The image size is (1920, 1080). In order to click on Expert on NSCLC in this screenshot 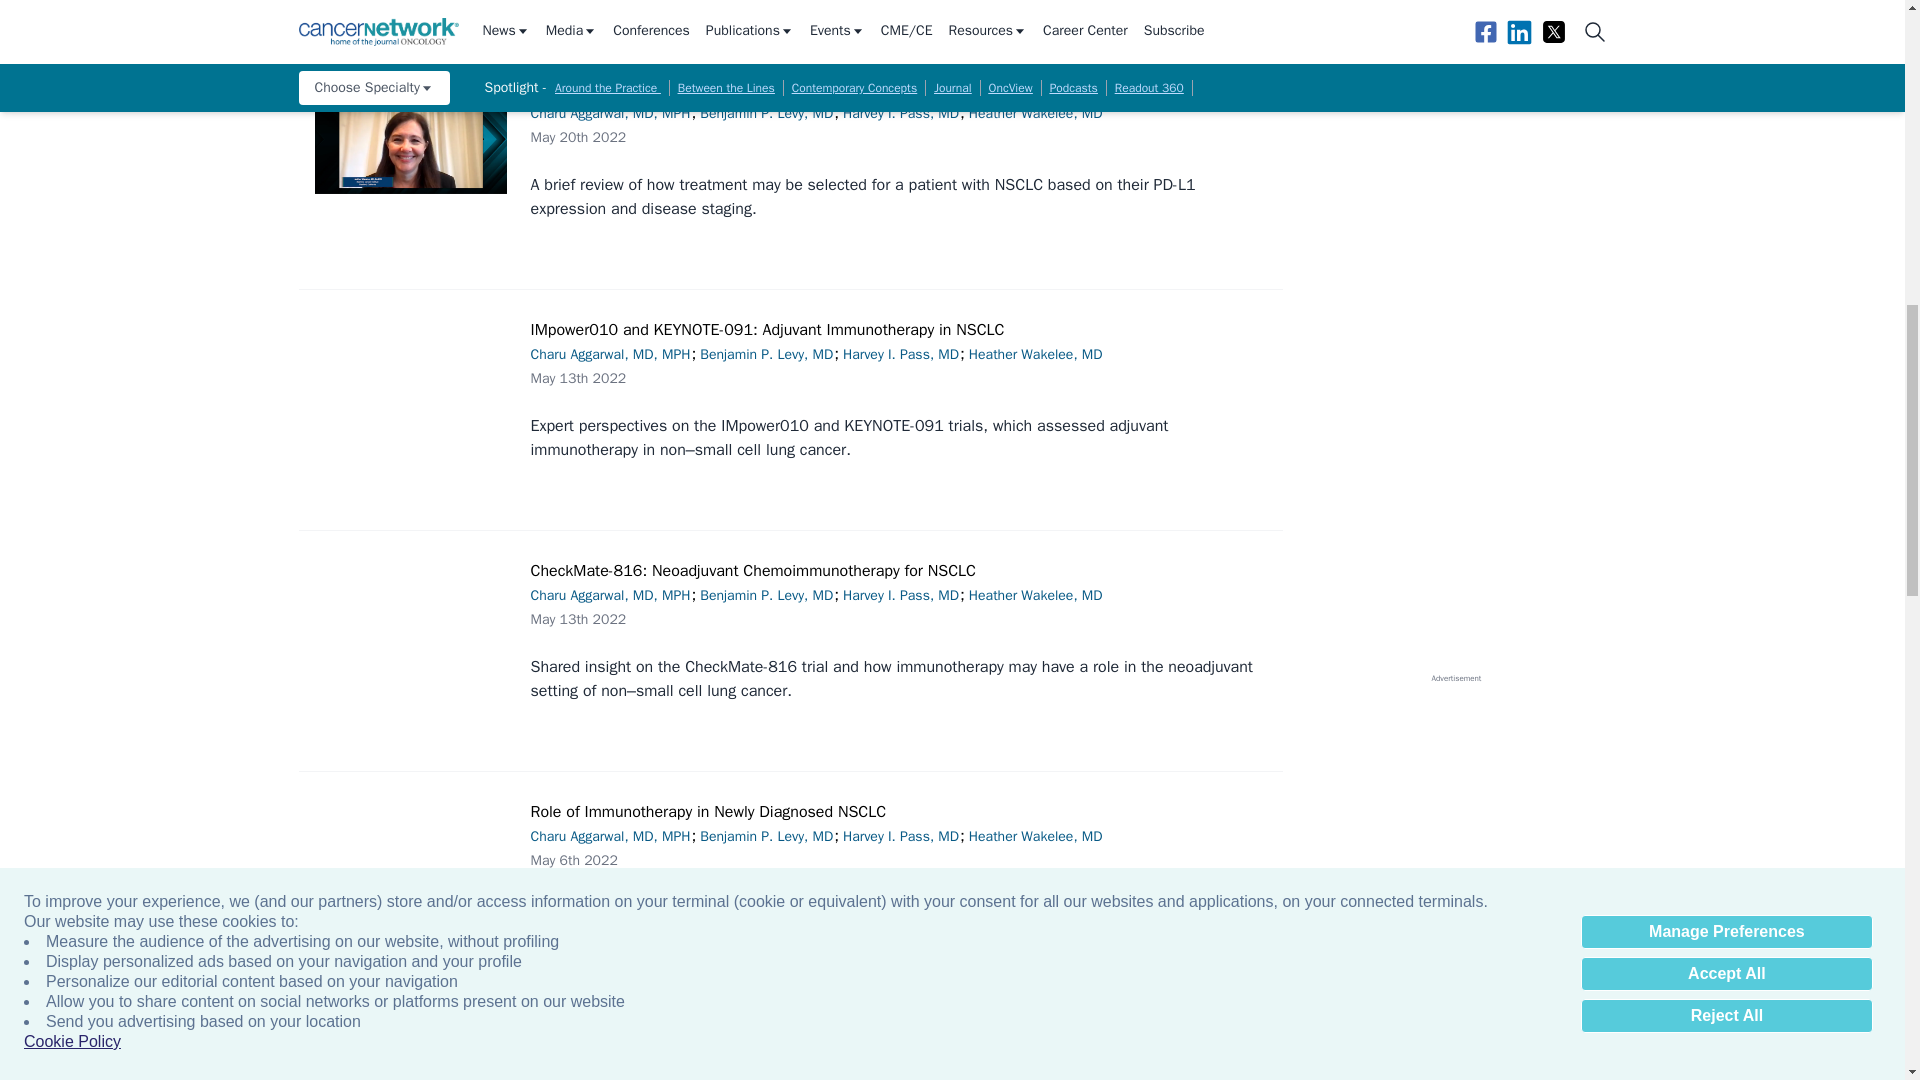, I will do `click(410, 1064)`.